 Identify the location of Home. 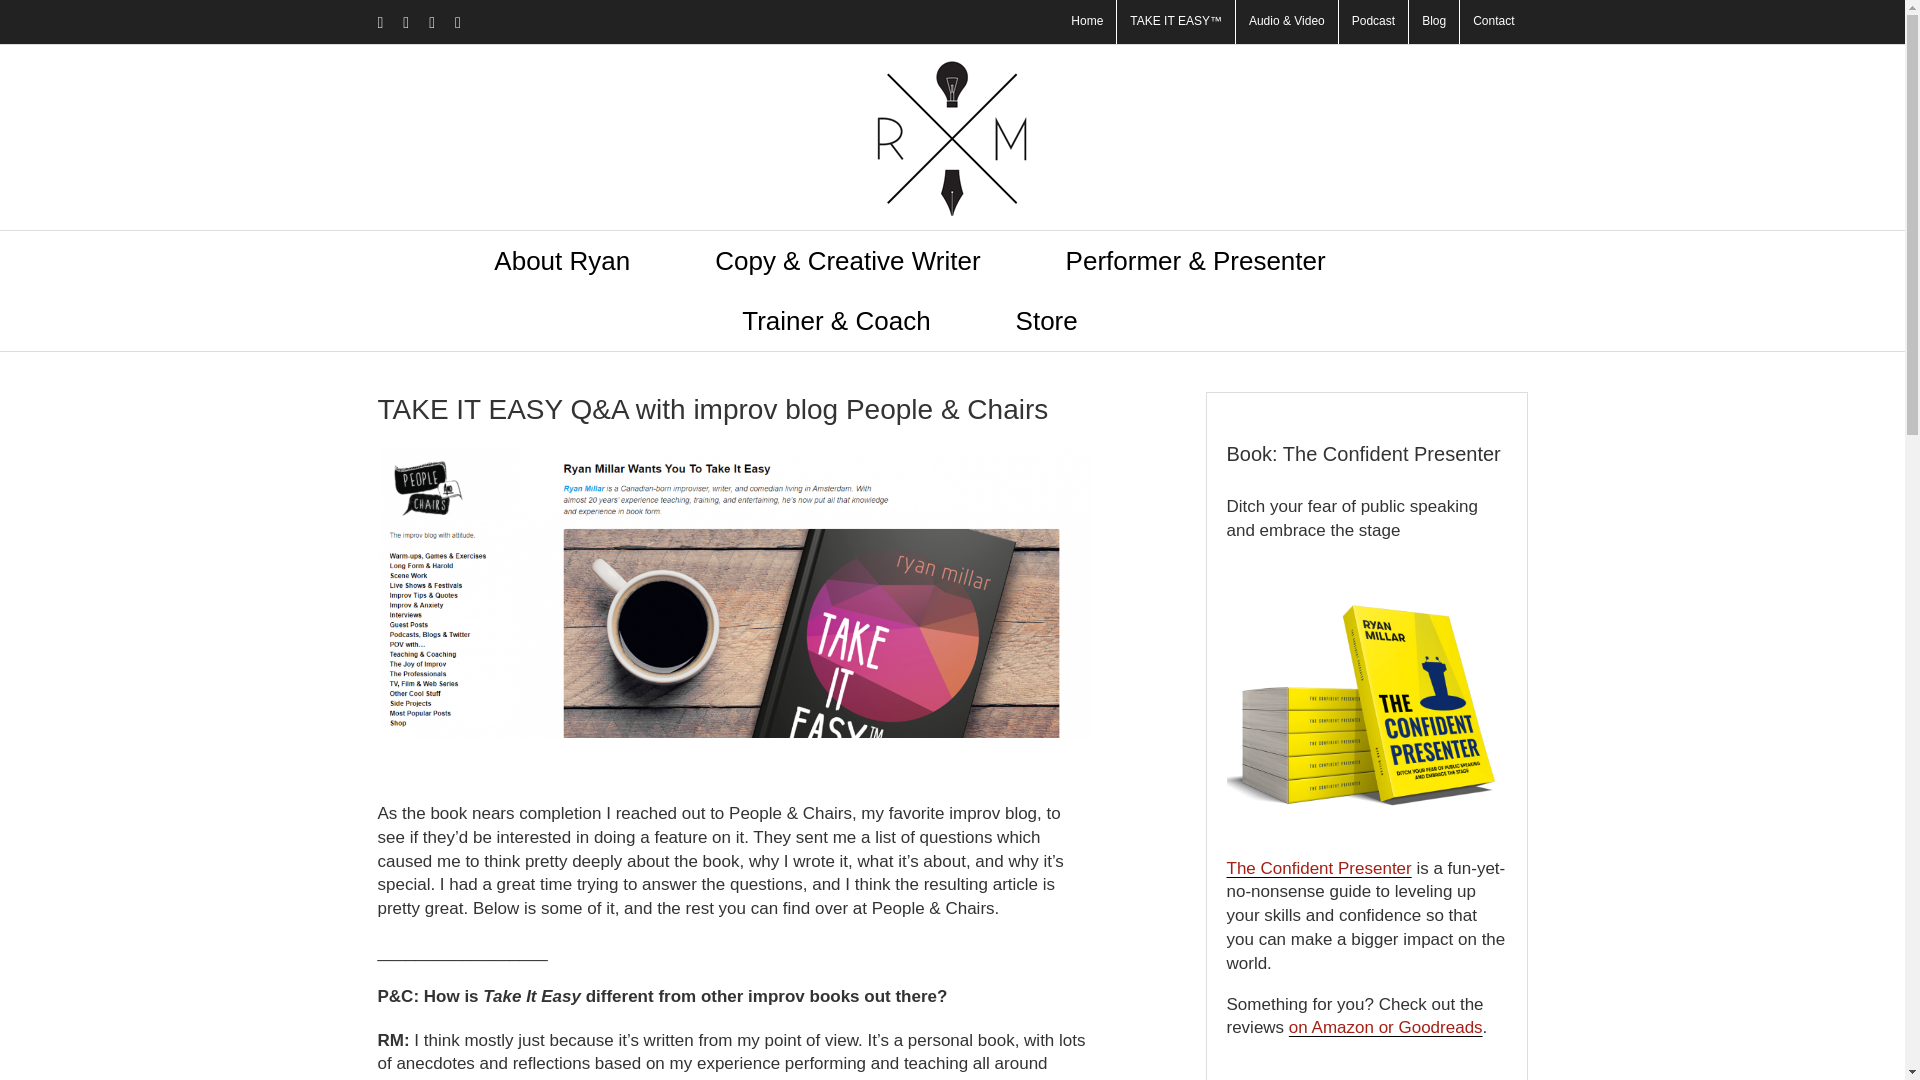
(1086, 22).